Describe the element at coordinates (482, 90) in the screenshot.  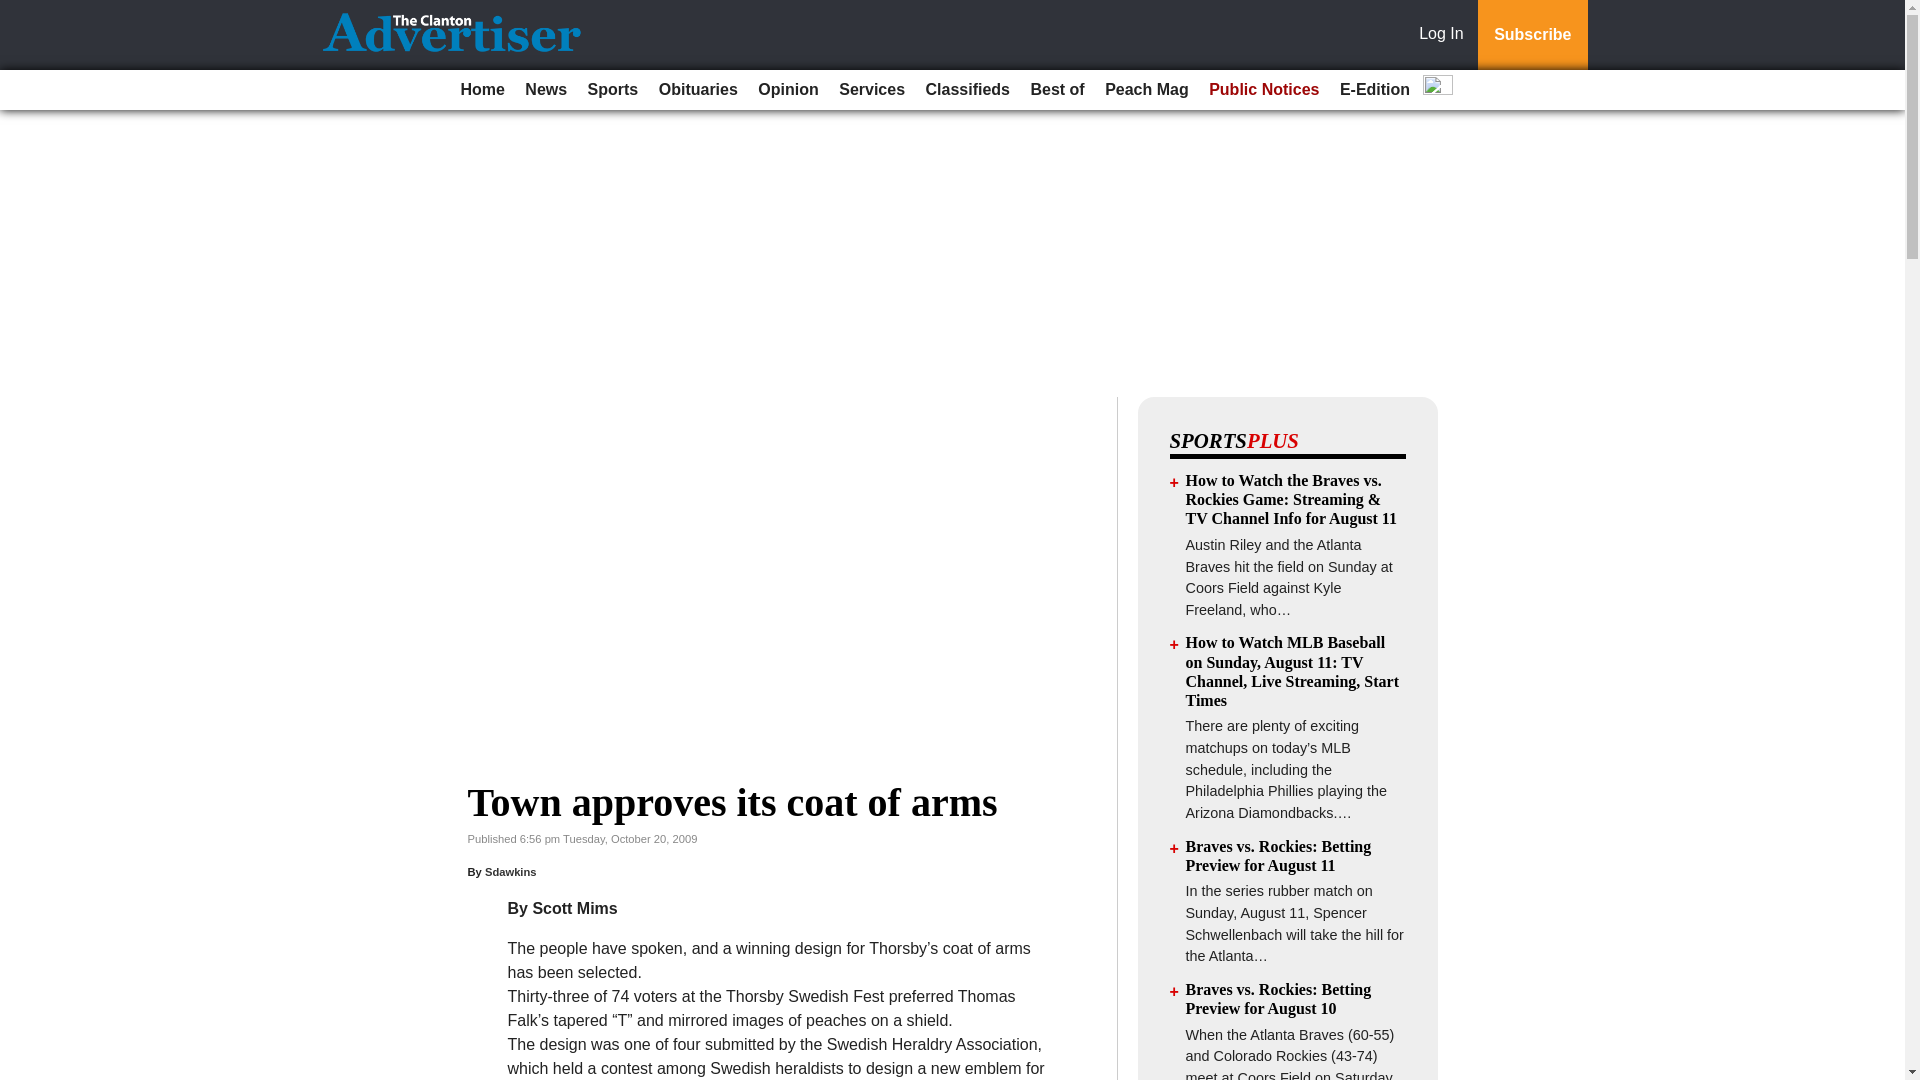
I see `Home` at that location.